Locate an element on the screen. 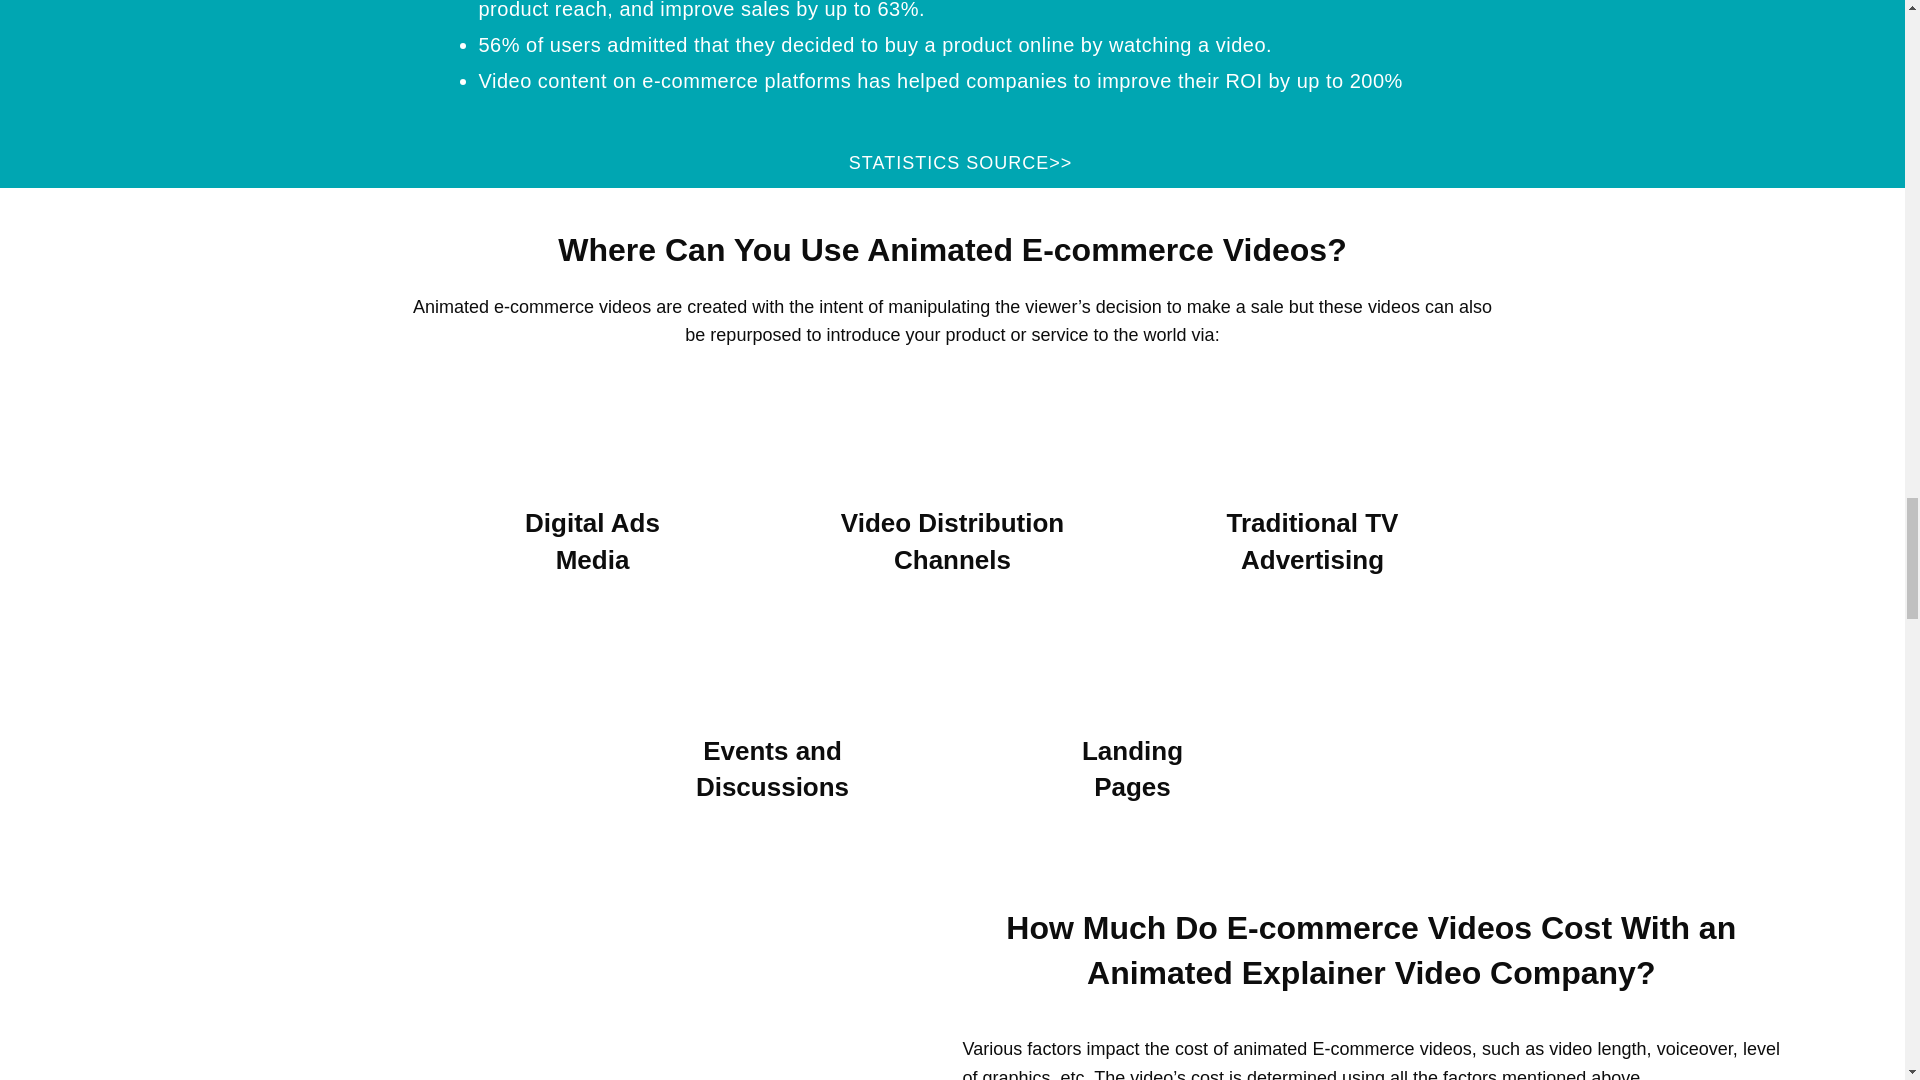 This screenshot has height=1080, width=1920. Video Distribution Channels-01 is located at coordinates (952, 430).